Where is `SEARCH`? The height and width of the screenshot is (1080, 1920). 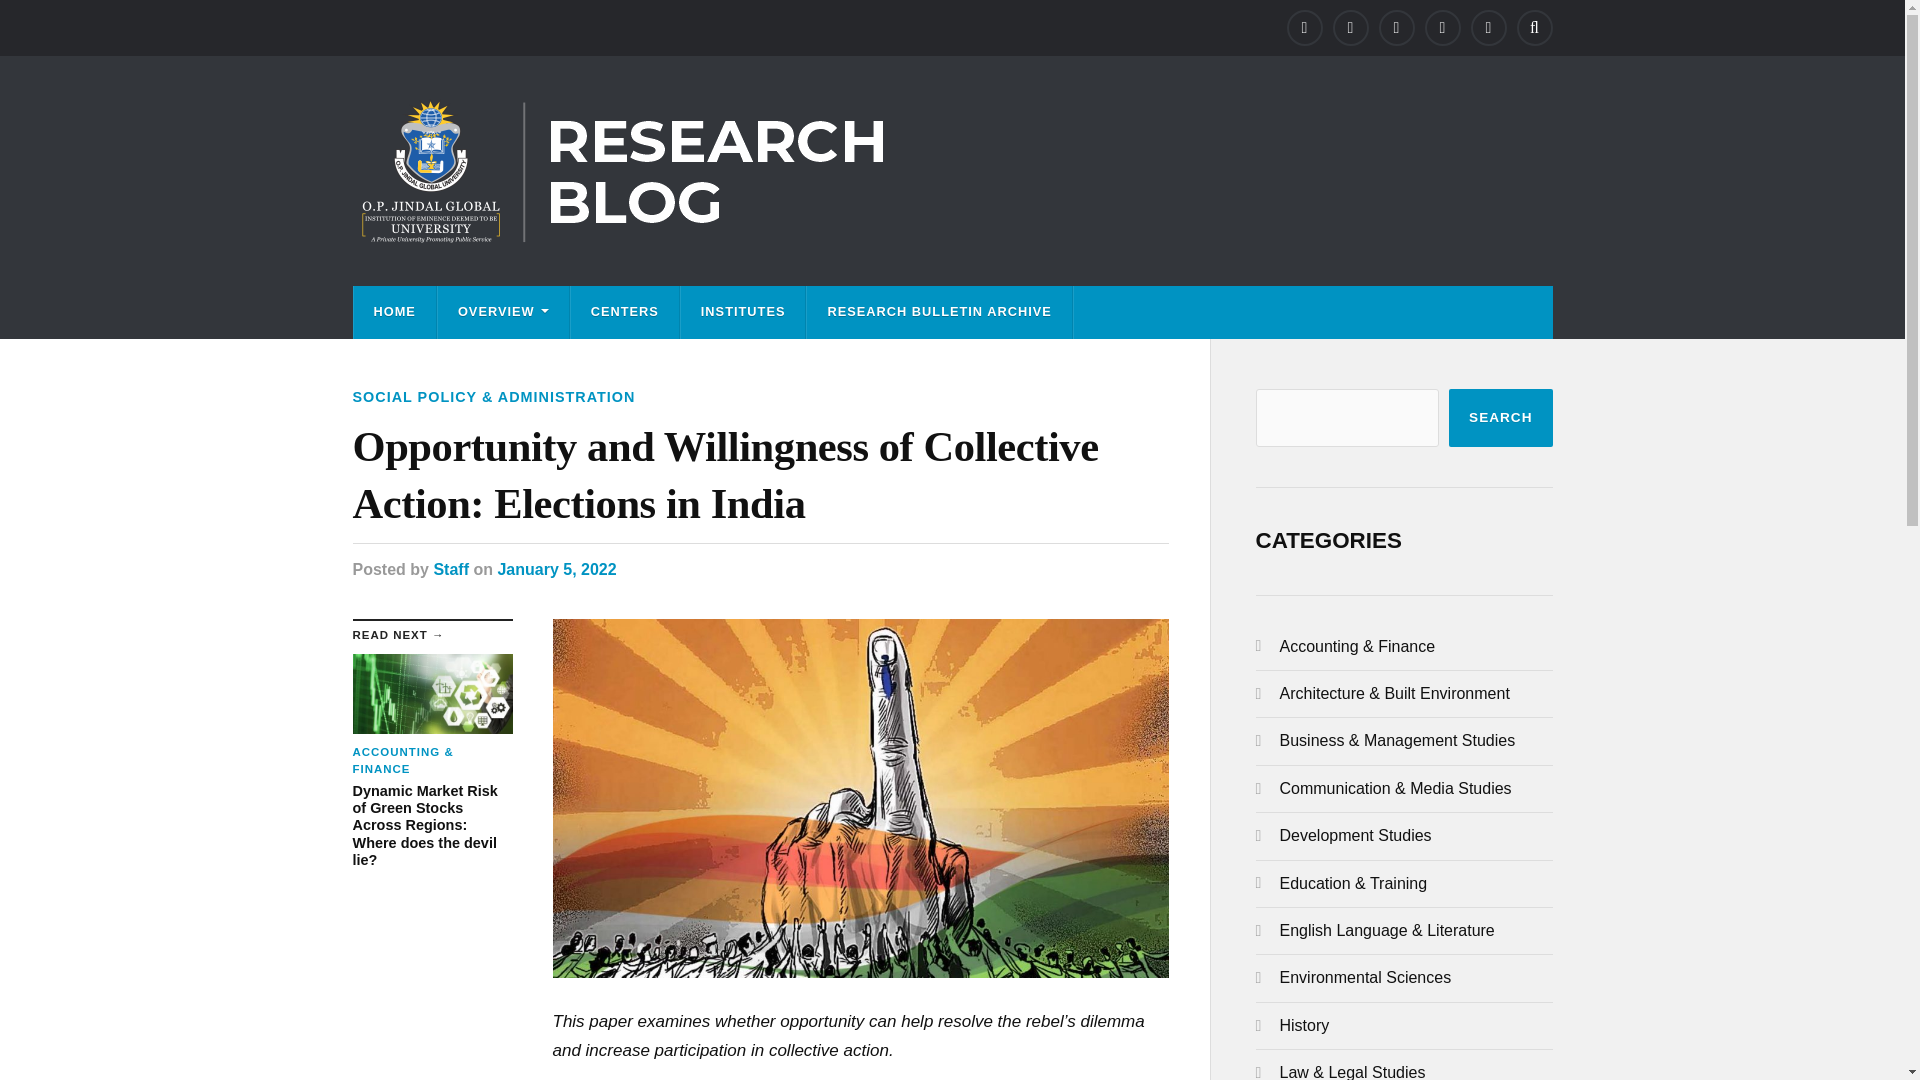
SEARCH is located at coordinates (1500, 418).